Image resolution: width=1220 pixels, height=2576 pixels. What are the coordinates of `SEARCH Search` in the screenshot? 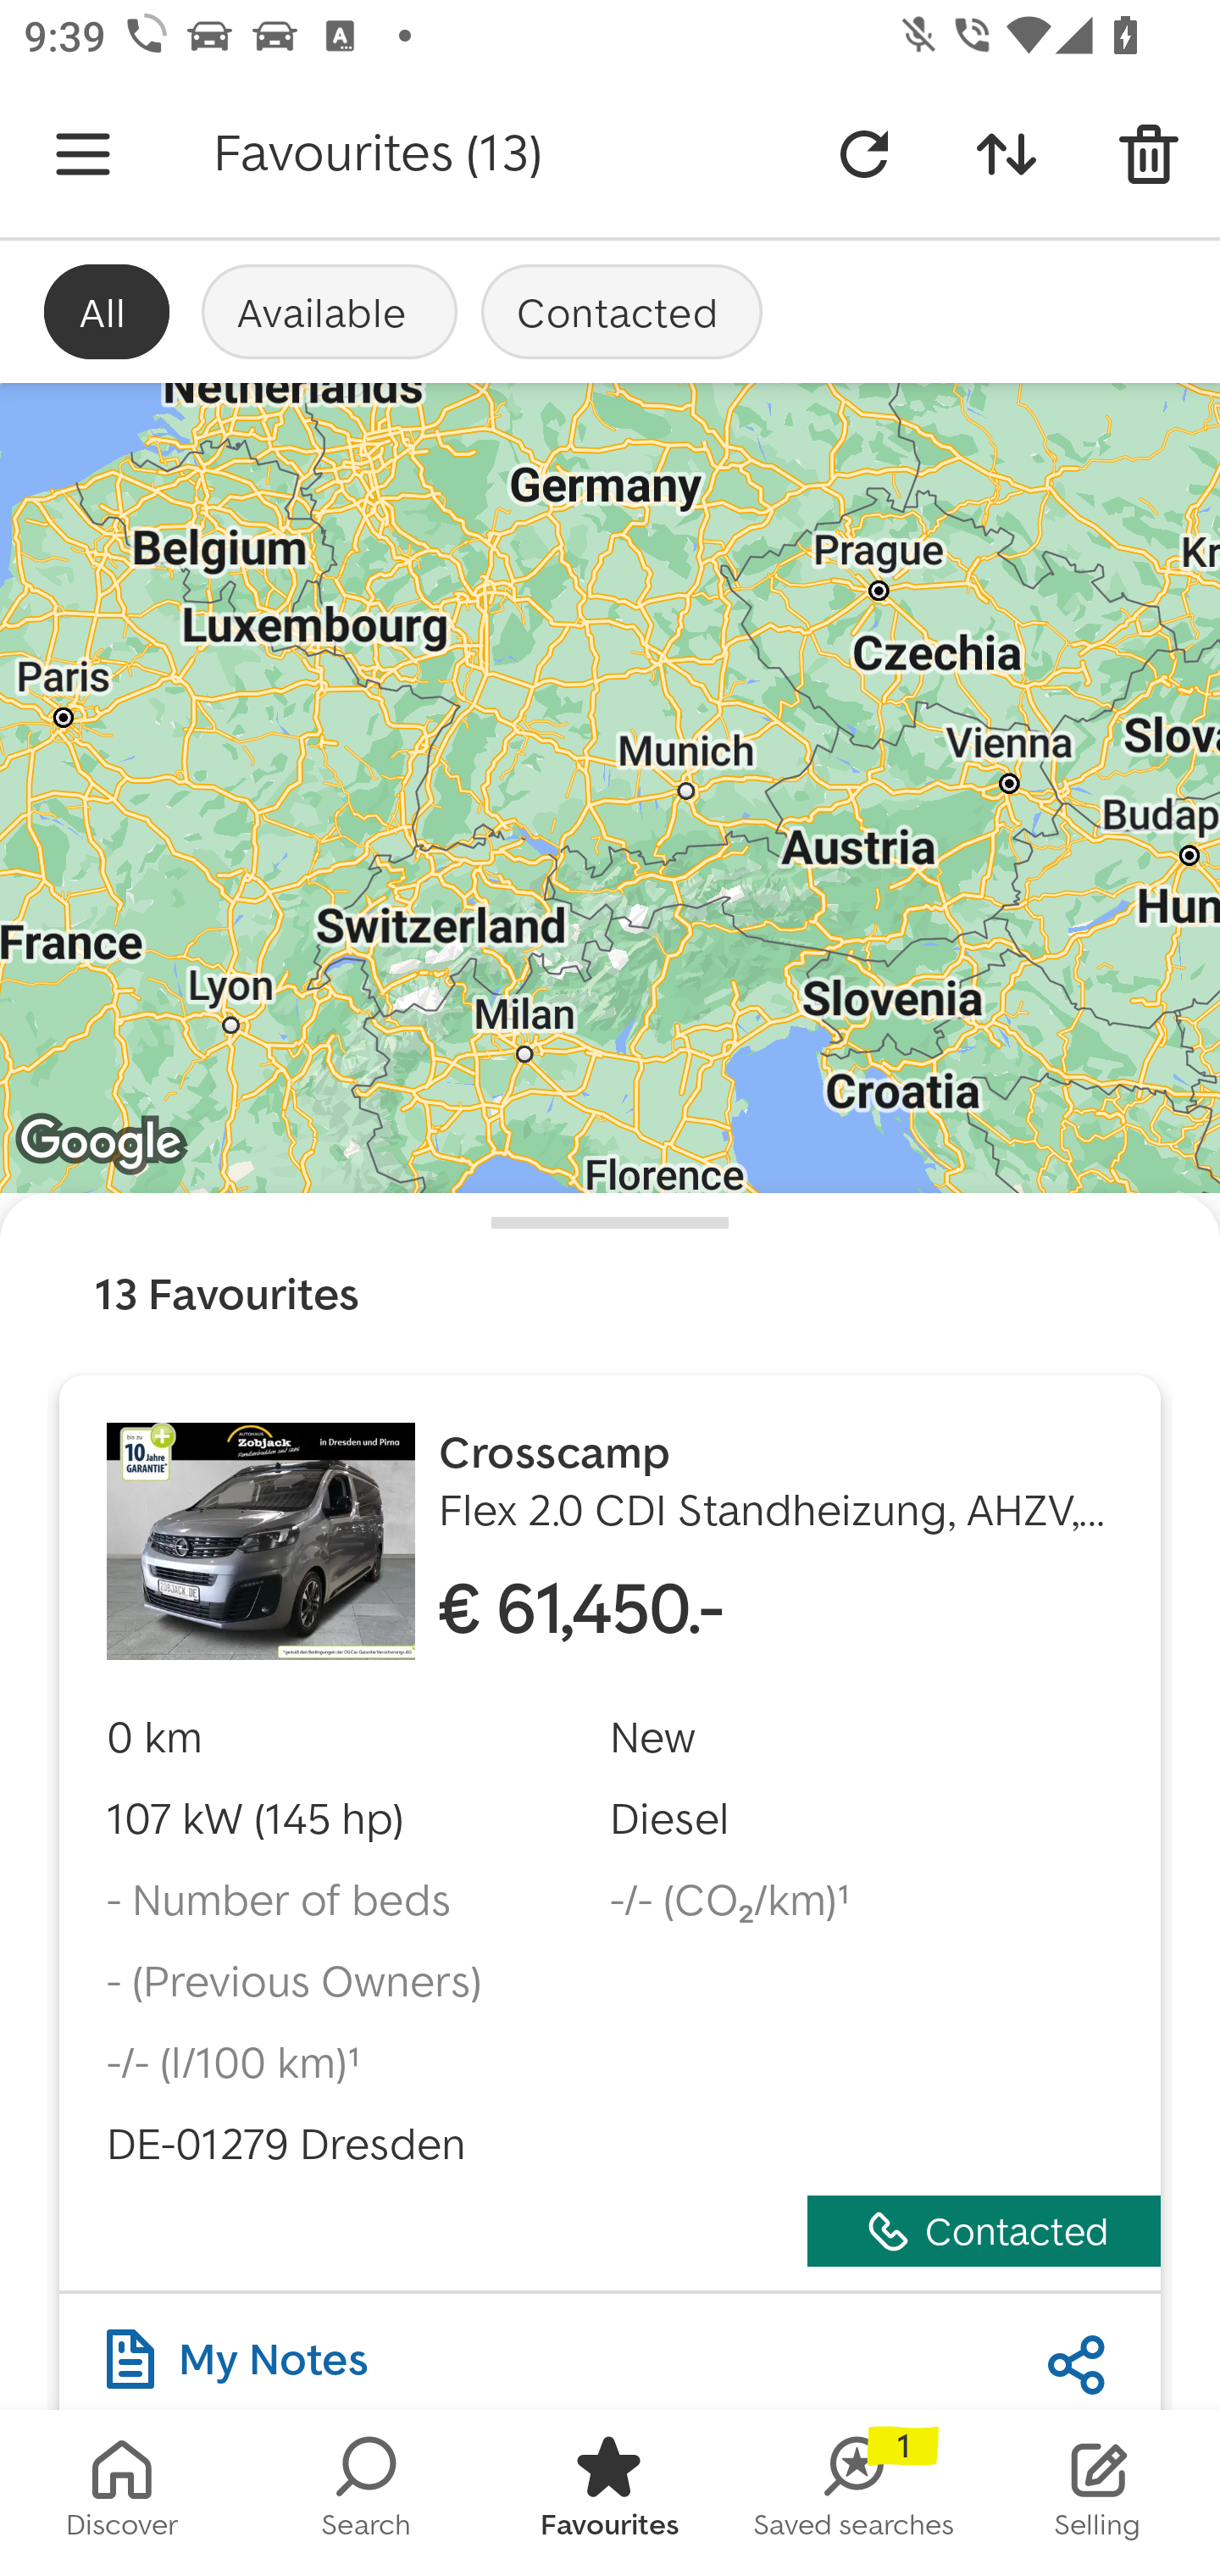 It's located at (366, 2493).